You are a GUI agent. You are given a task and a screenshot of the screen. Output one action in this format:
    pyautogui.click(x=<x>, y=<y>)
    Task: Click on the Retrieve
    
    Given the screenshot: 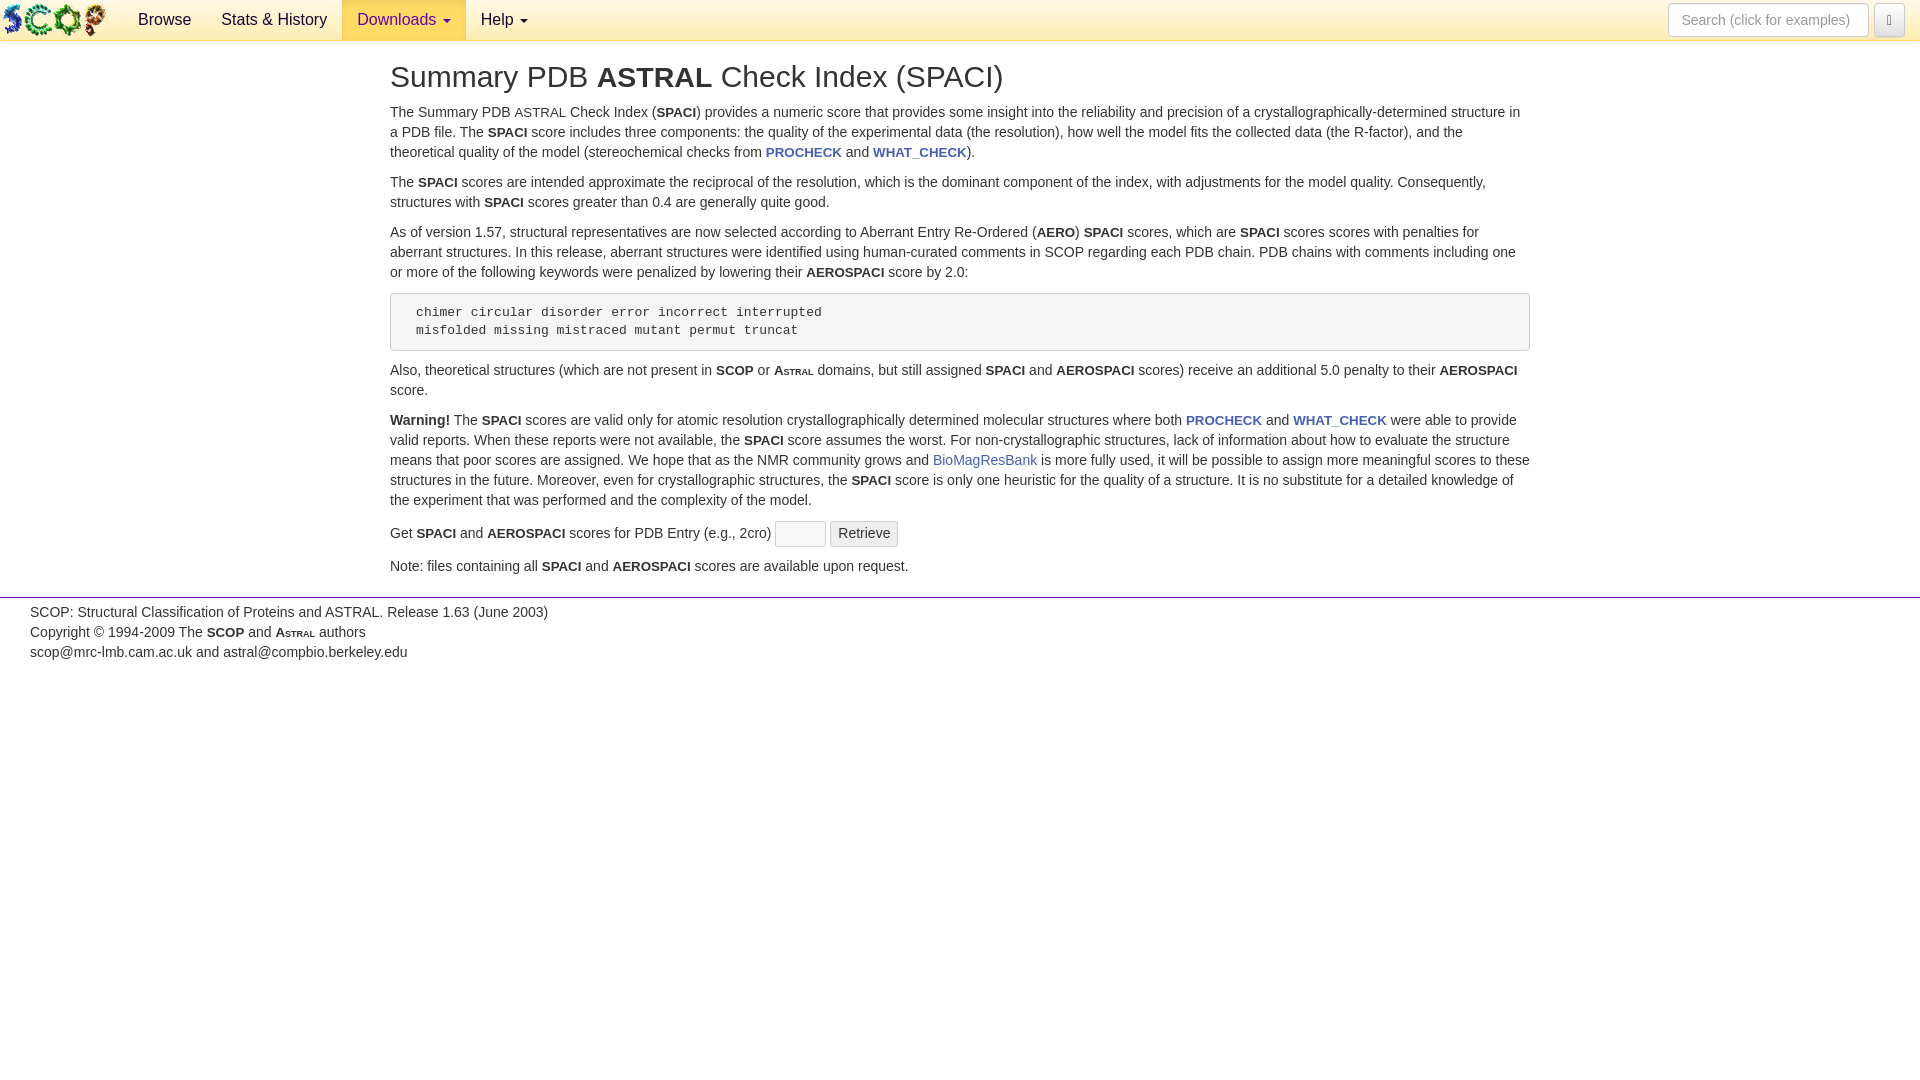 What is the action you would take?
    pyautogui.click(x=864, y=533)
    